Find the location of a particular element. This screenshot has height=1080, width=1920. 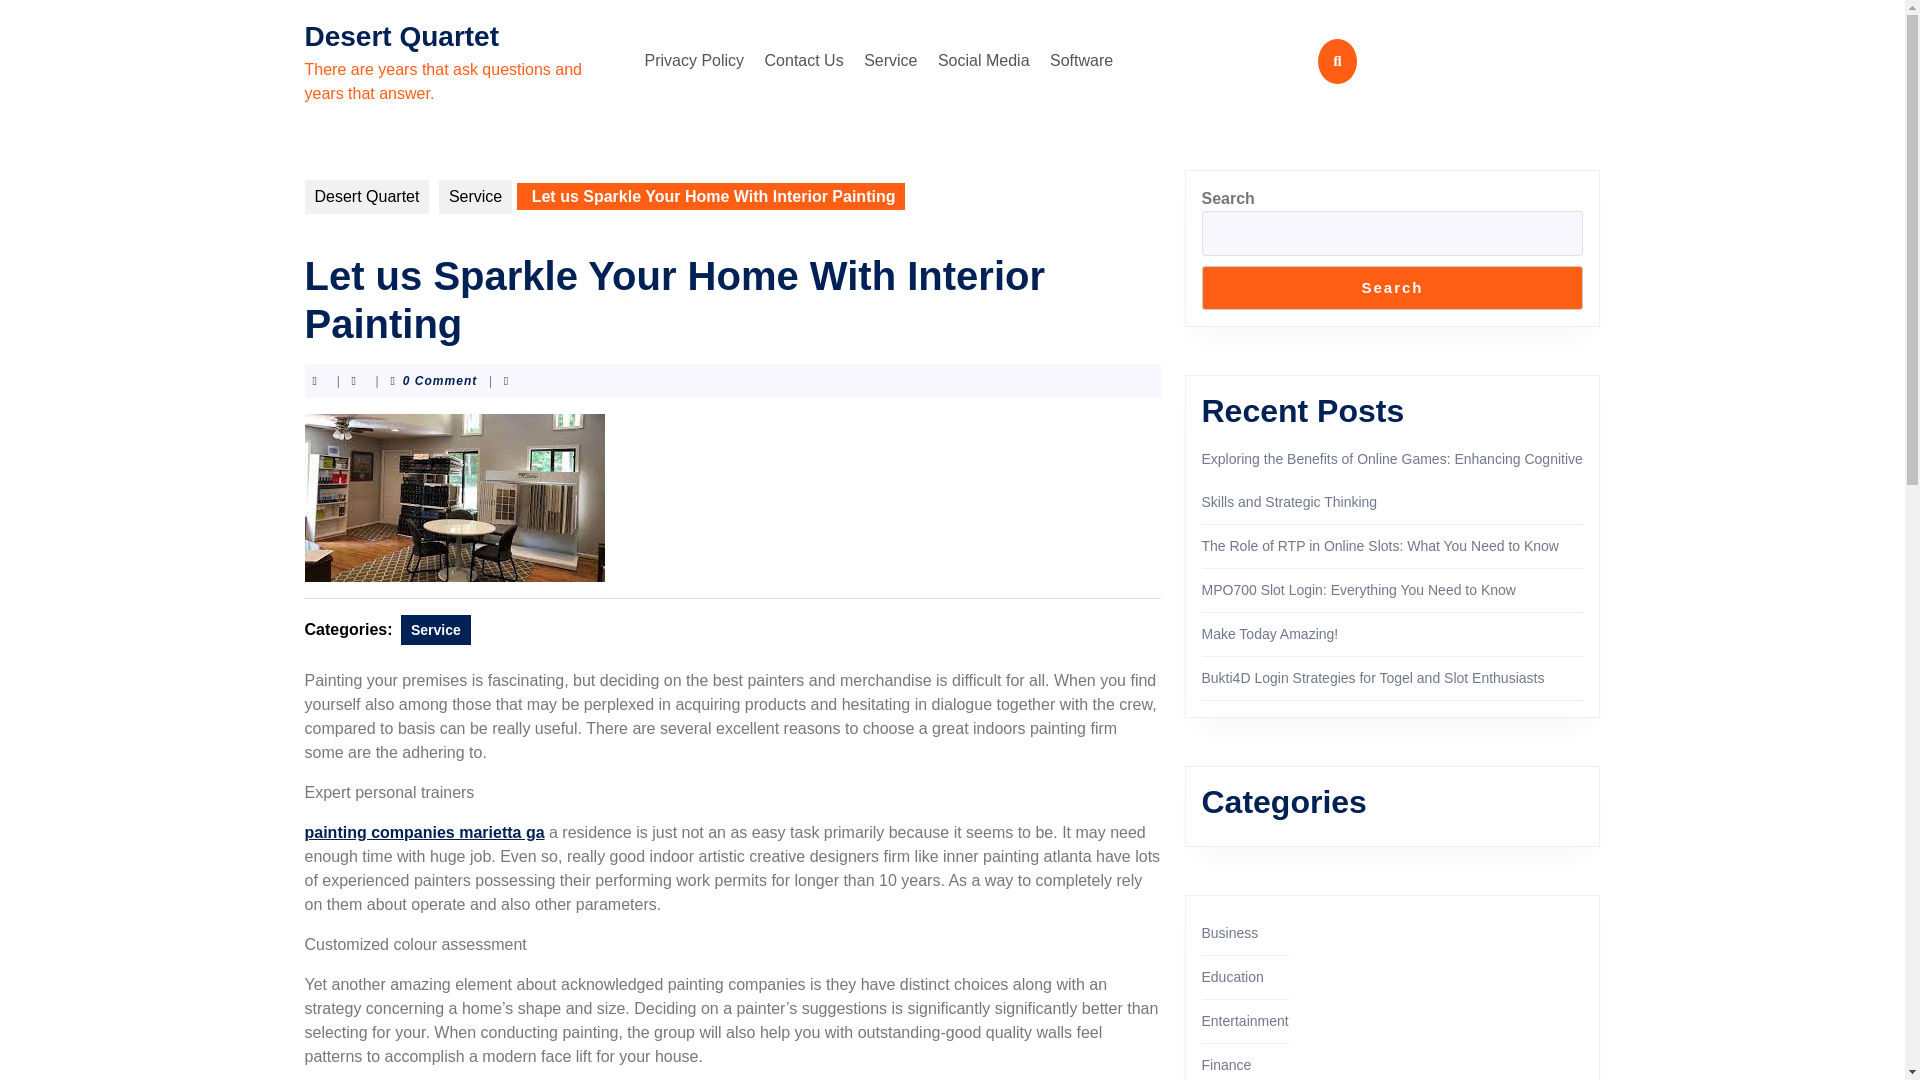

The Role of RTP in Online Slots: What You Need to Know is located at coordinates (1380, 546).